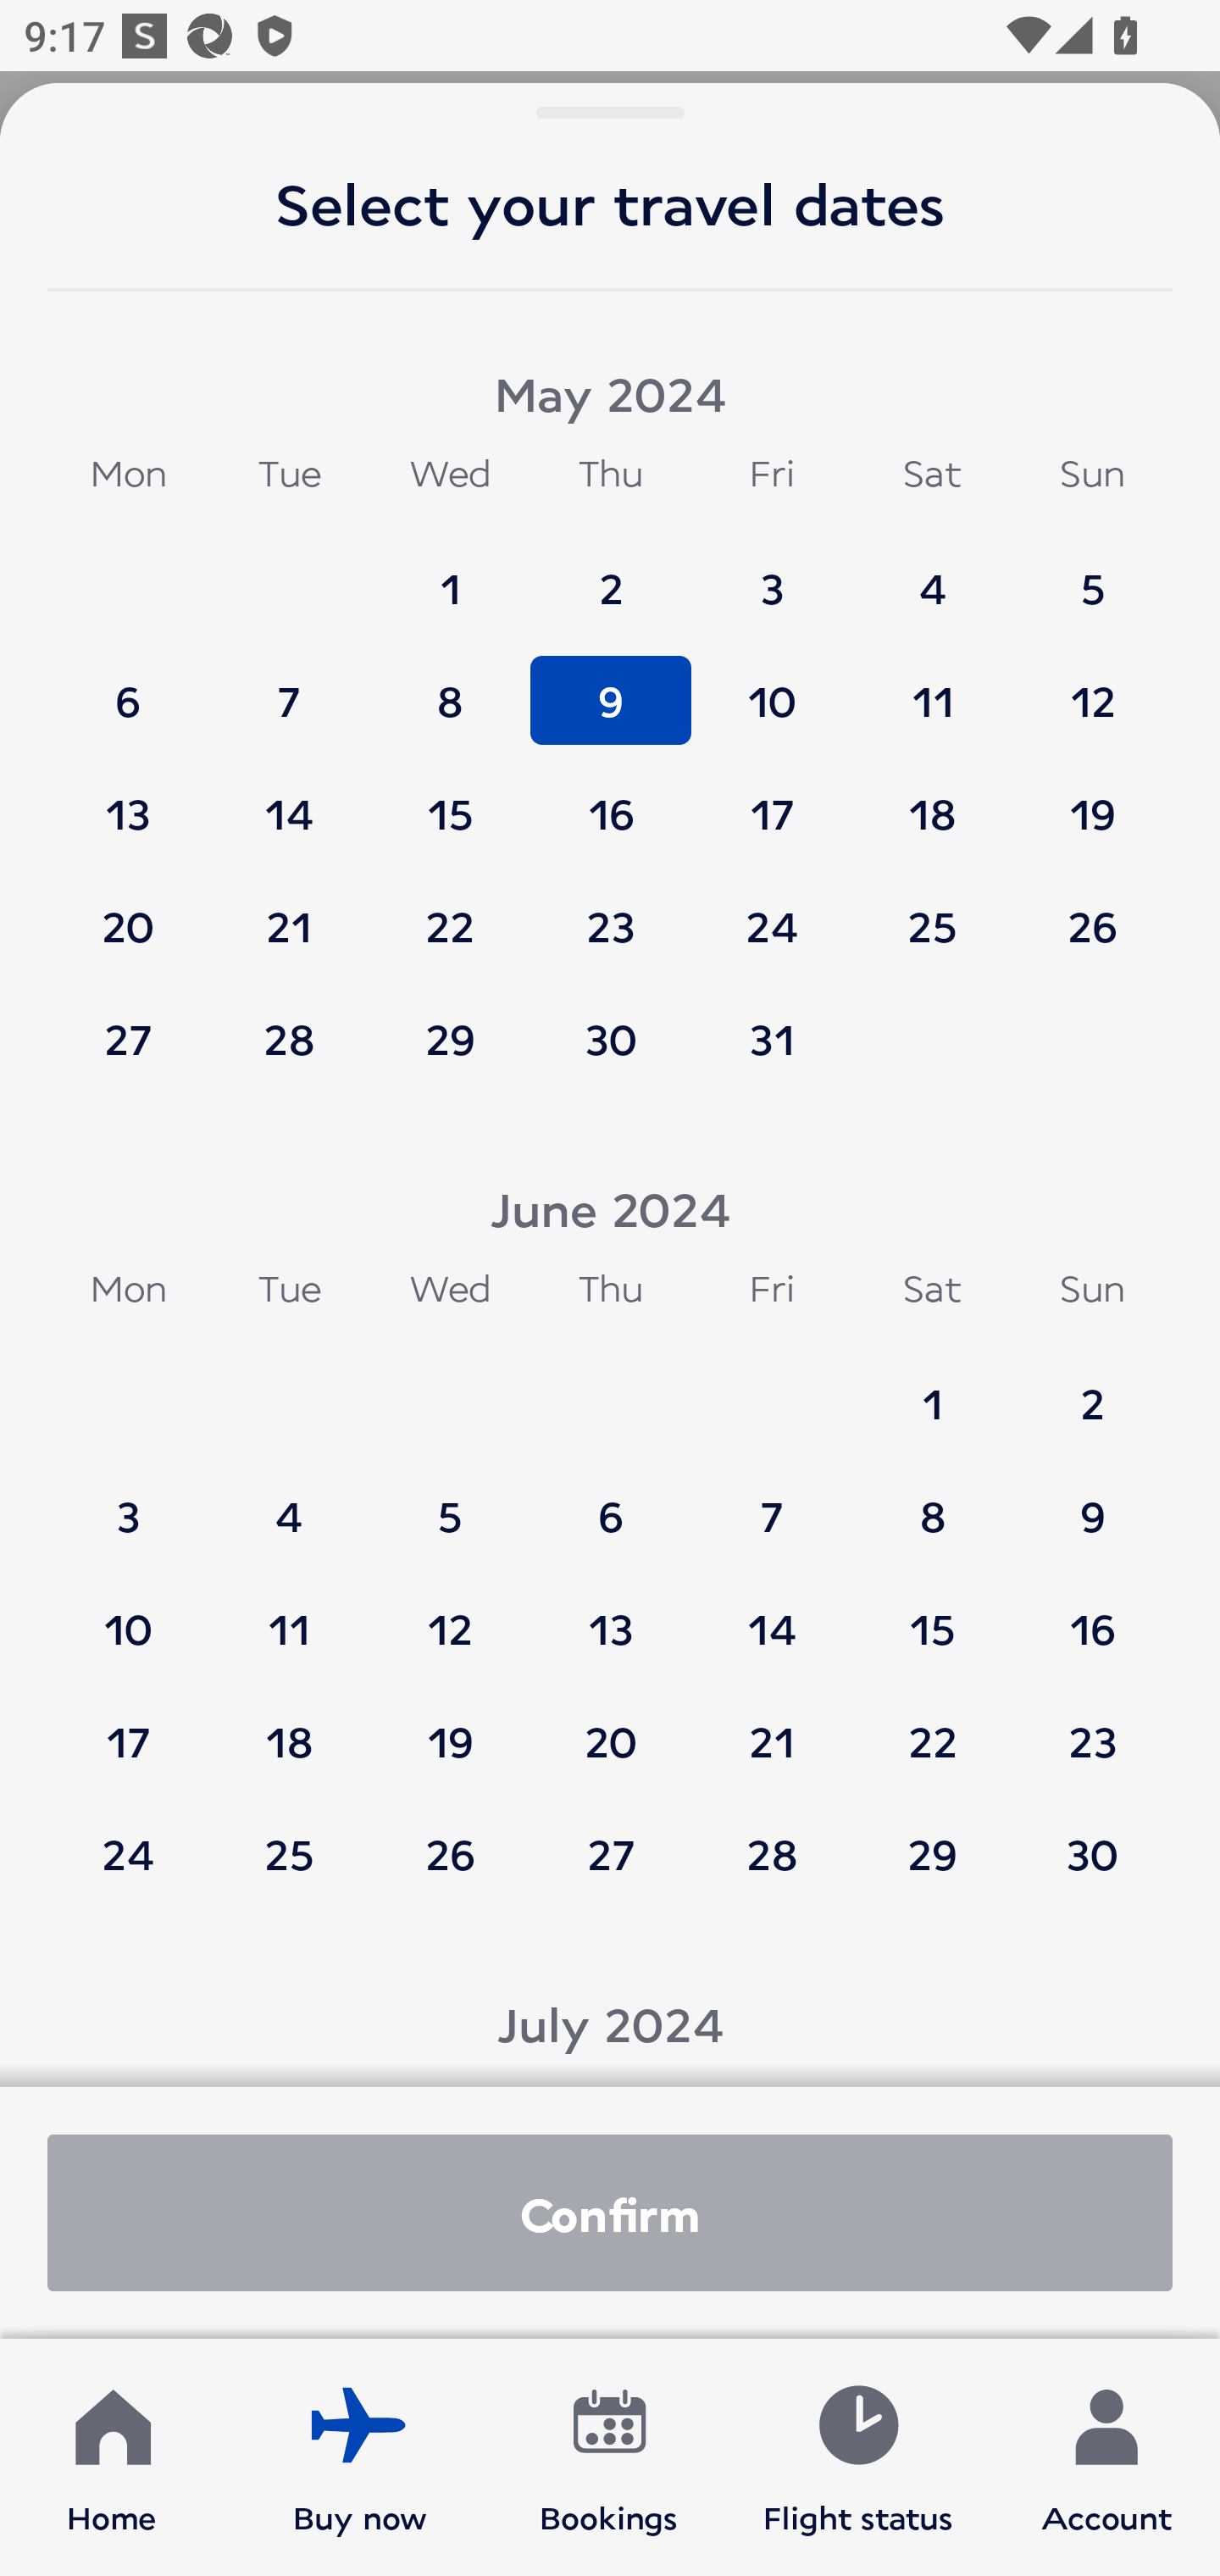 This screenshot has width=1220, height=2576. Describe the element at coordinates (289, 1613) in the screenshot. I see `11` at that location.